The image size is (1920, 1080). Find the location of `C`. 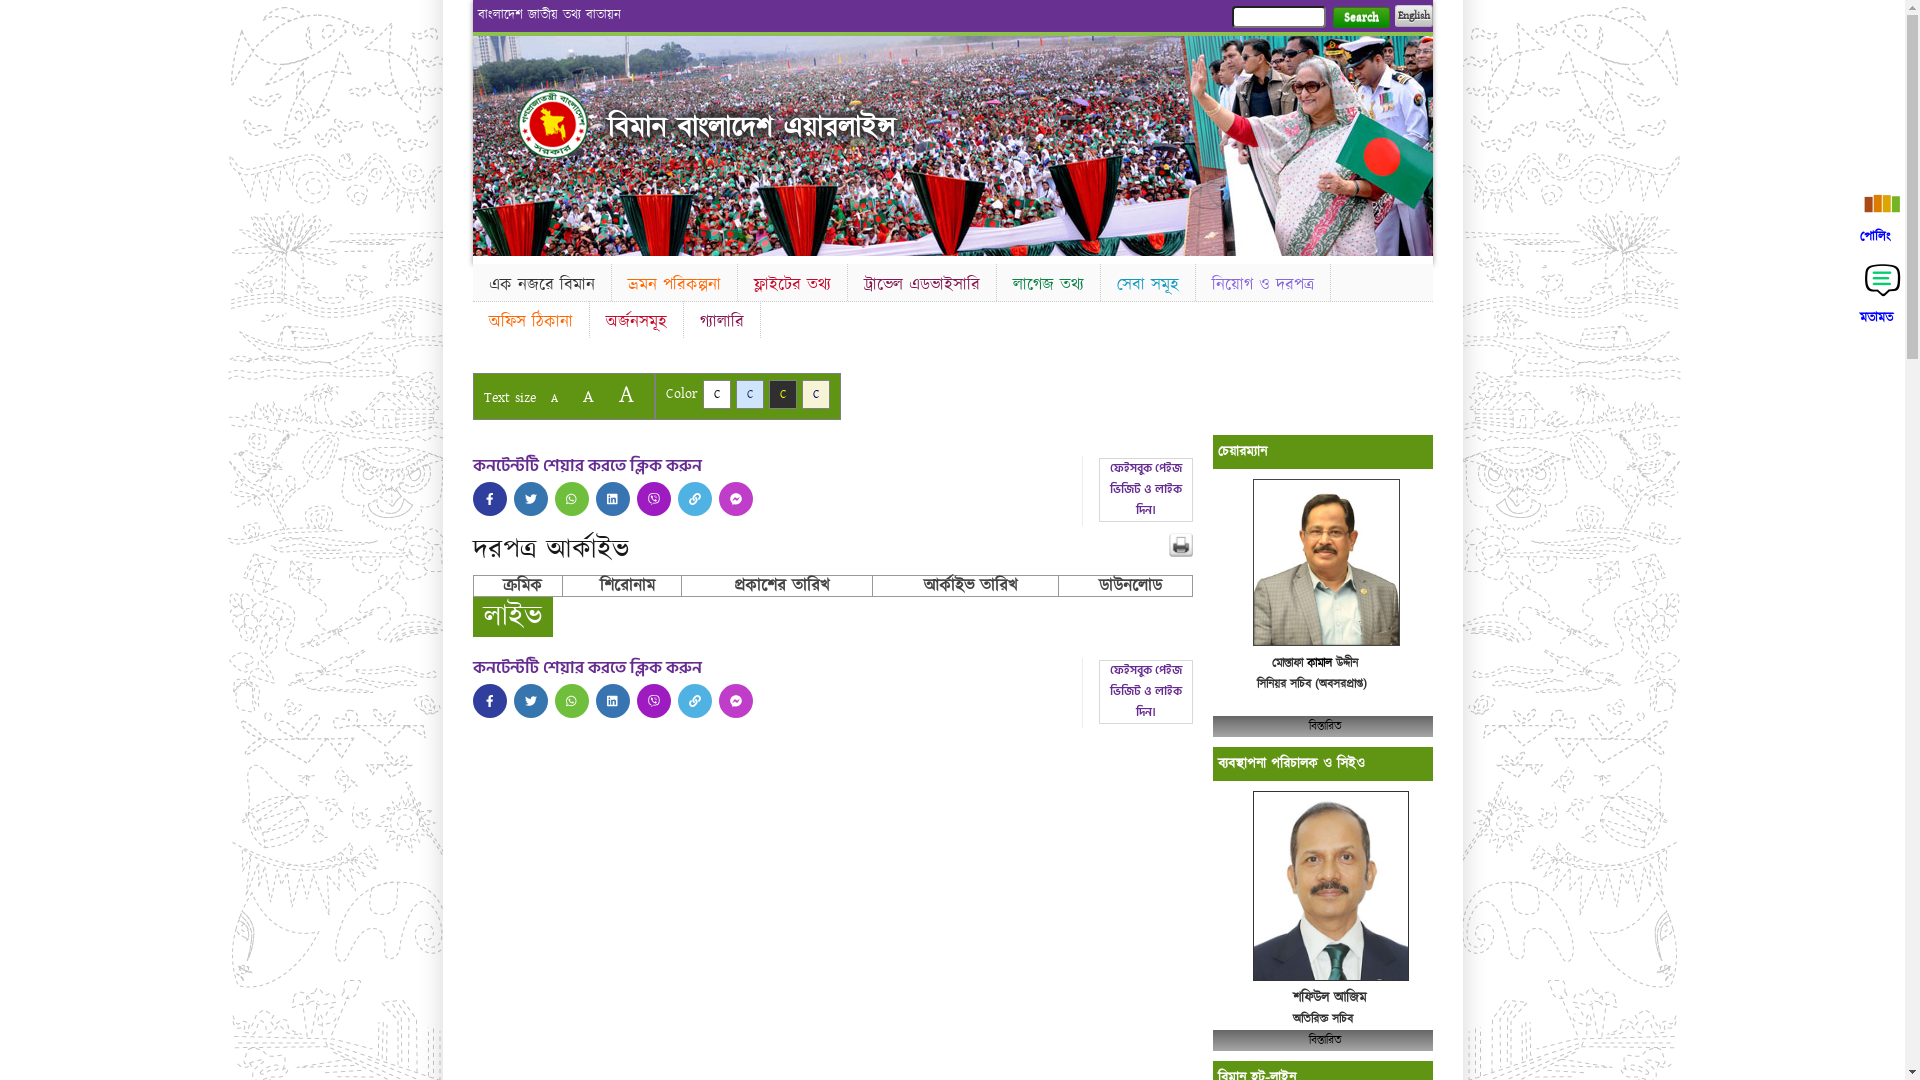

C is located at coordinates (716, 394).